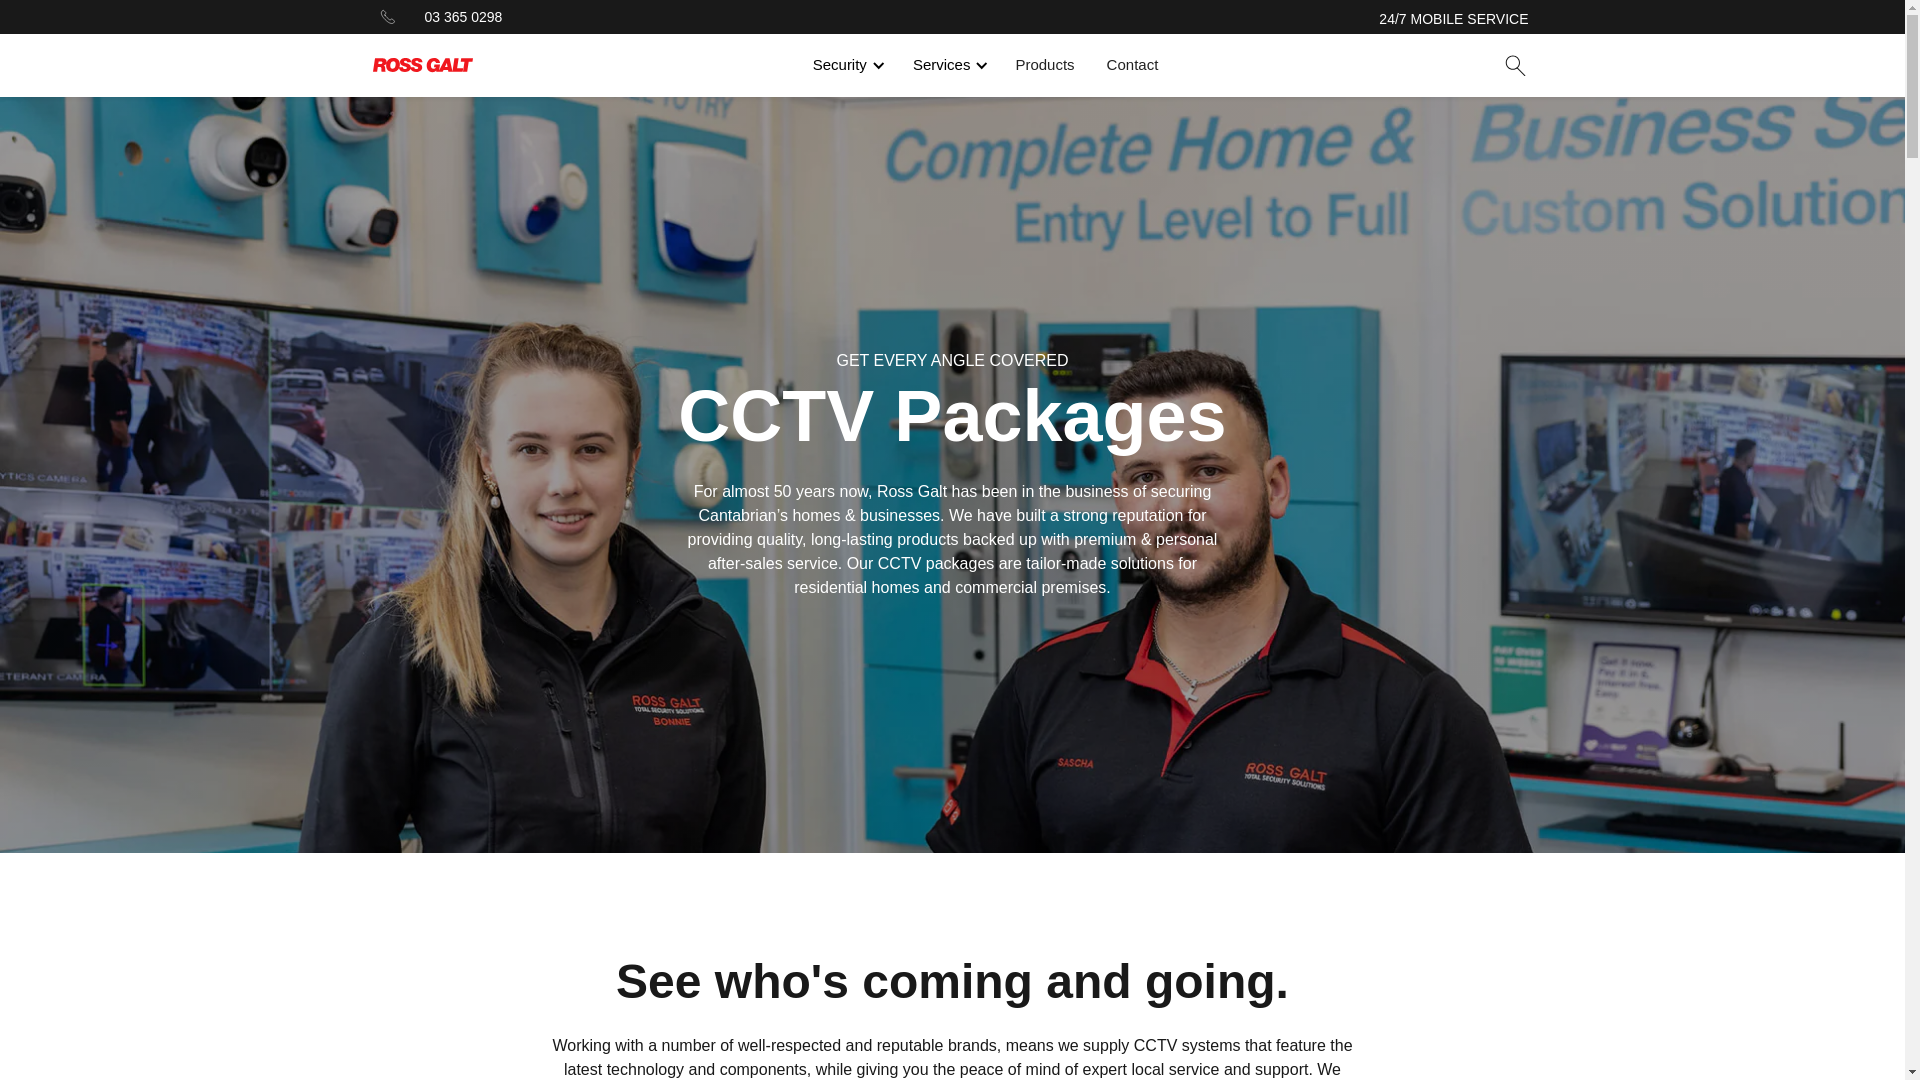 The height and width of the screenshot is (1080, 1920). What do you see at coordinates (1132, 65) in the screenshot?
I see `Contact` at bounding box center [1132, 65].